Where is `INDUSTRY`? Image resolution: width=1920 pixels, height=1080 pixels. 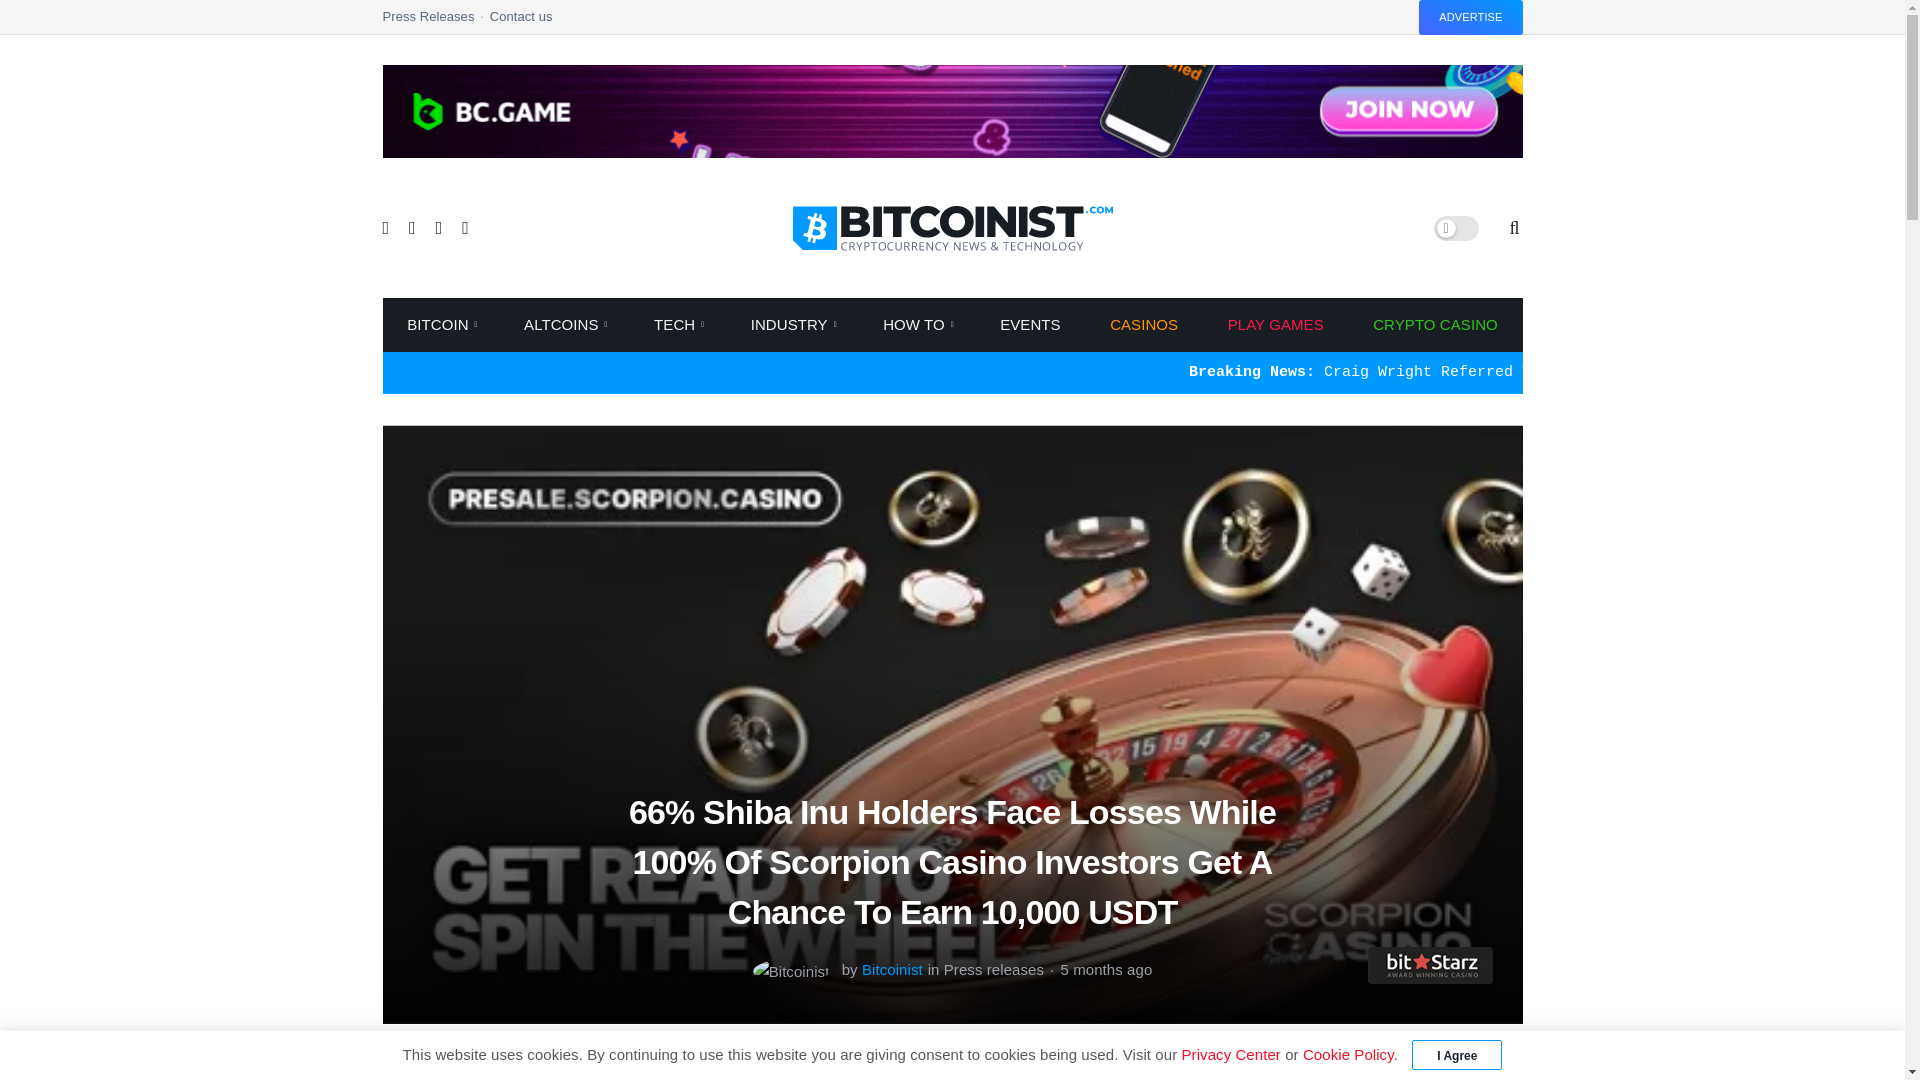
INDUSTRY is located at coordinates (792, 325).